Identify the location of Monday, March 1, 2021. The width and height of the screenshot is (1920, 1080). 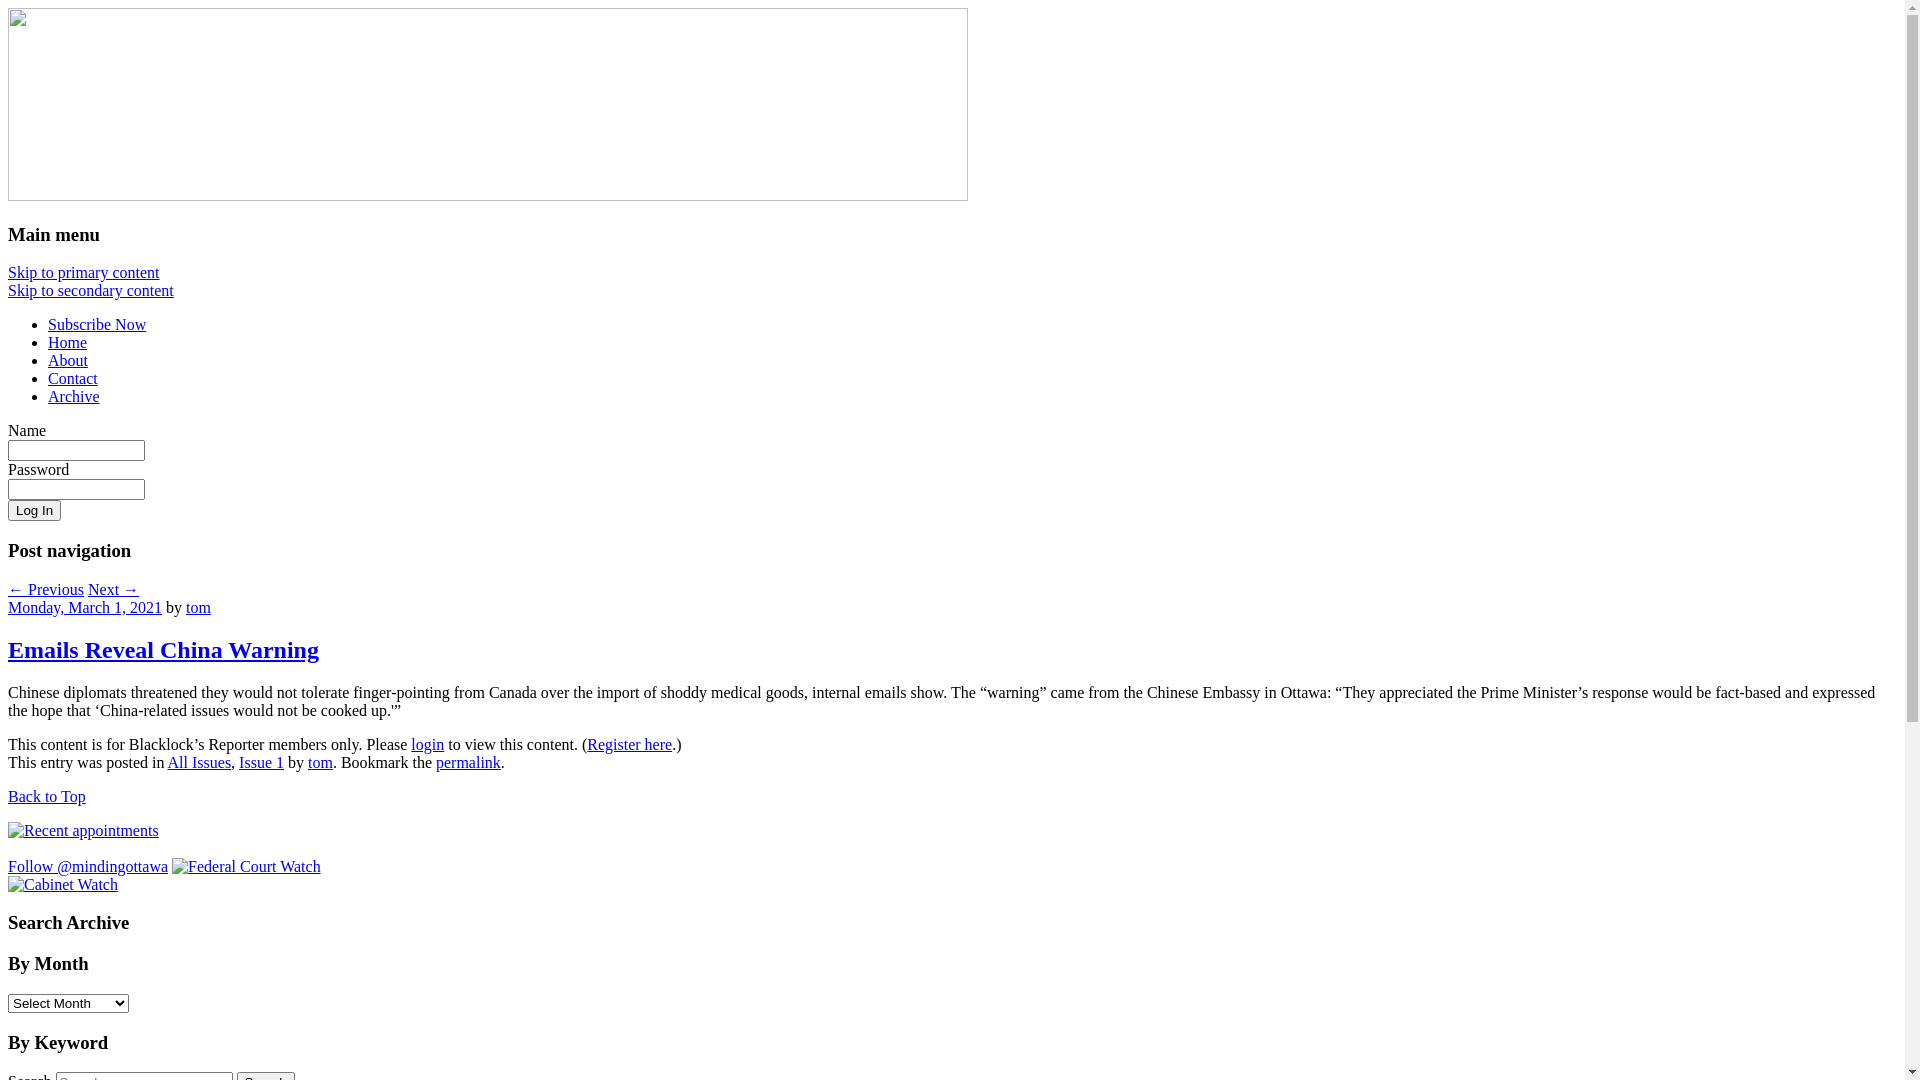
(85, 608).